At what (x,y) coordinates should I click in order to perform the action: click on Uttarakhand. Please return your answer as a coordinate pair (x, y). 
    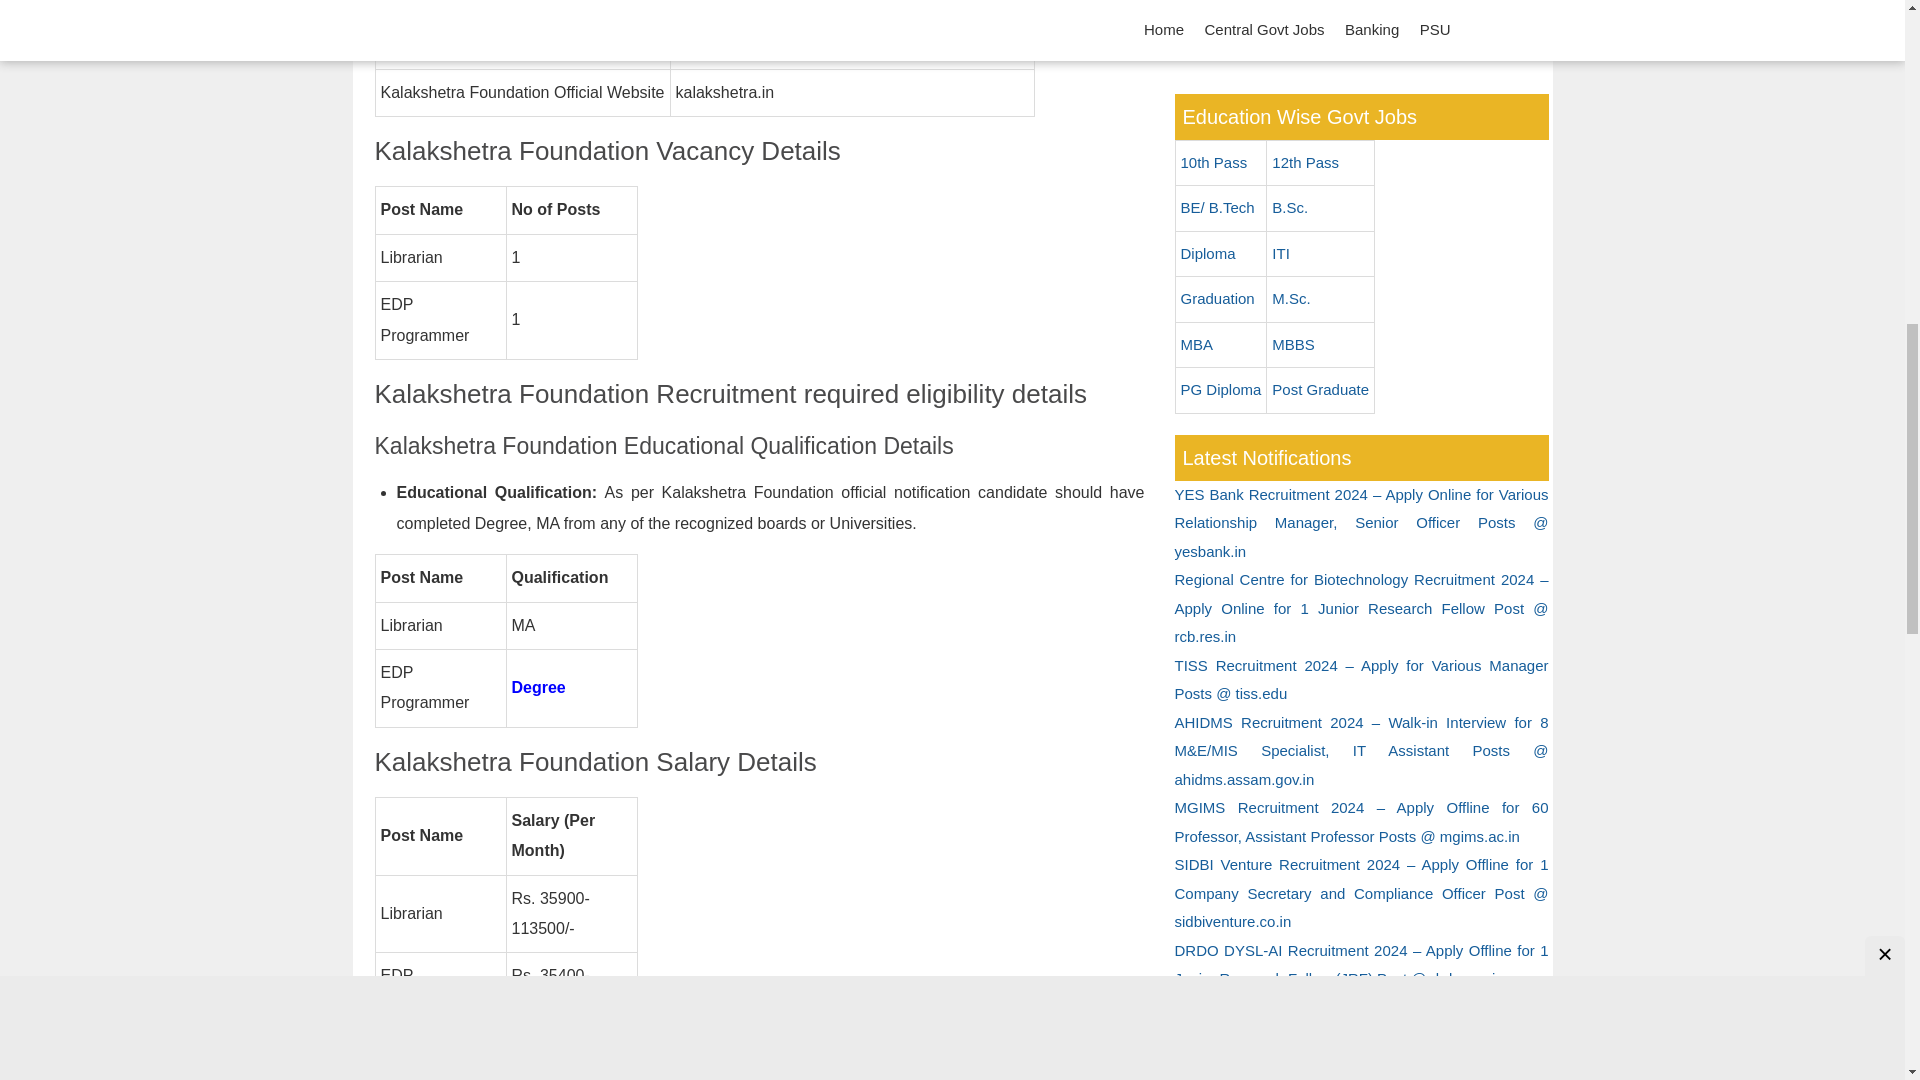
    Looking at the image, I should click on (1452, 2).